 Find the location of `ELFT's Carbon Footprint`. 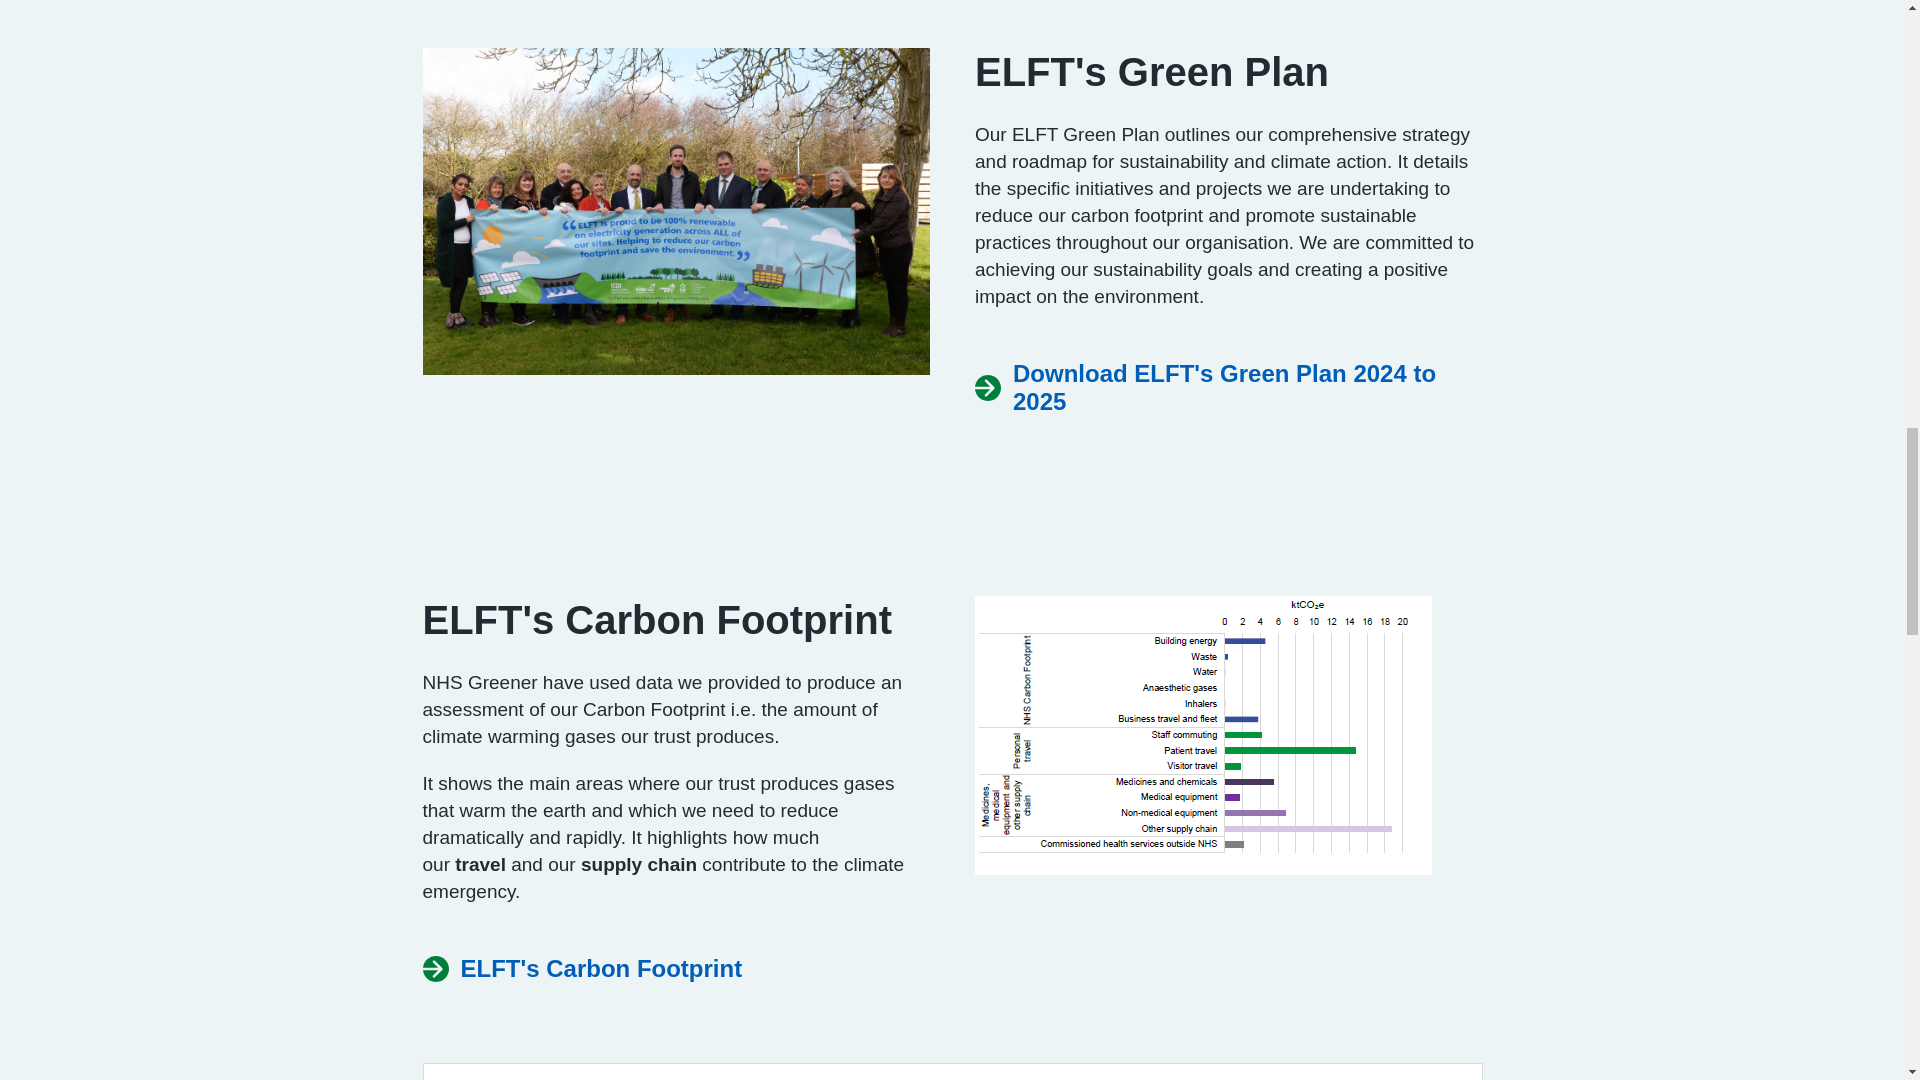

ELFT's Carbon Footprint is located at coordinates (582, 968).